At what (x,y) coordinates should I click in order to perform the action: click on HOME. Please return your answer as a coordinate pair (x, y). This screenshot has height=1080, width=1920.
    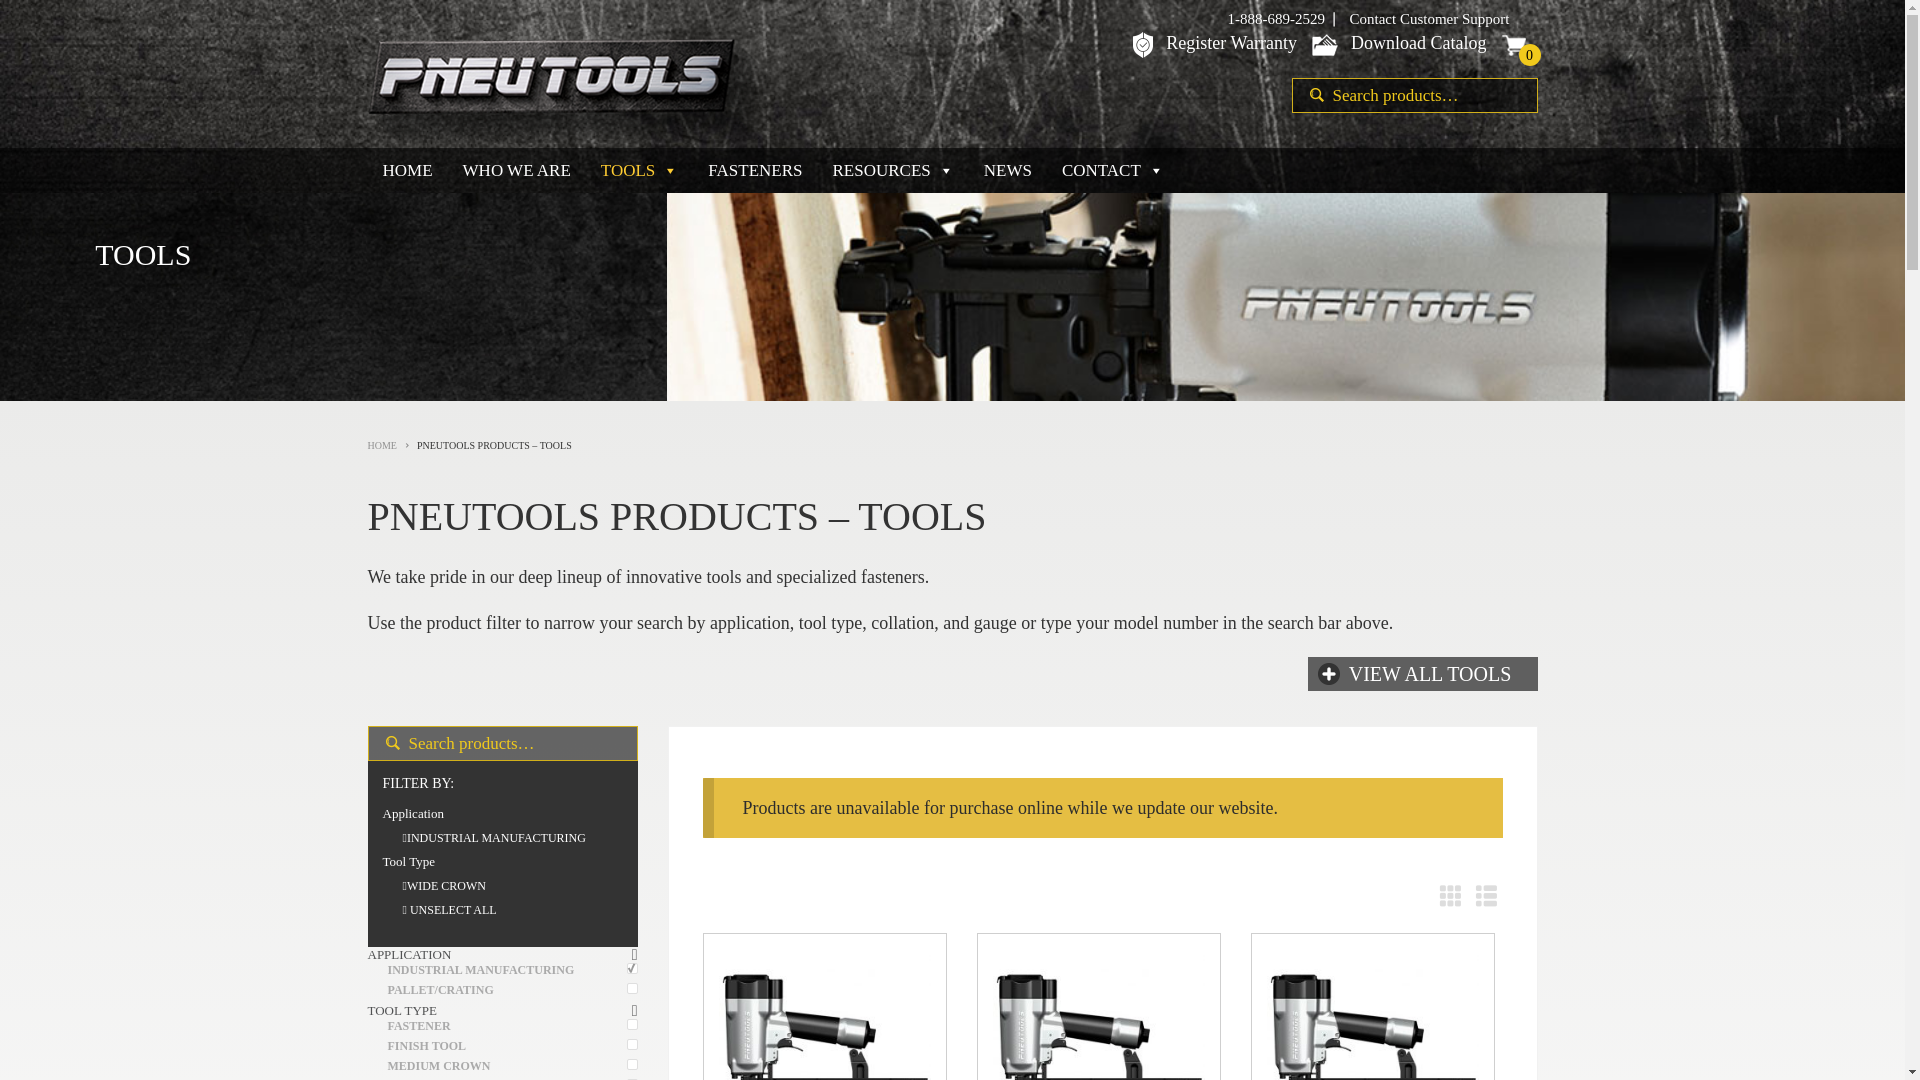
    Looking at the image, I should click on (408, 170).